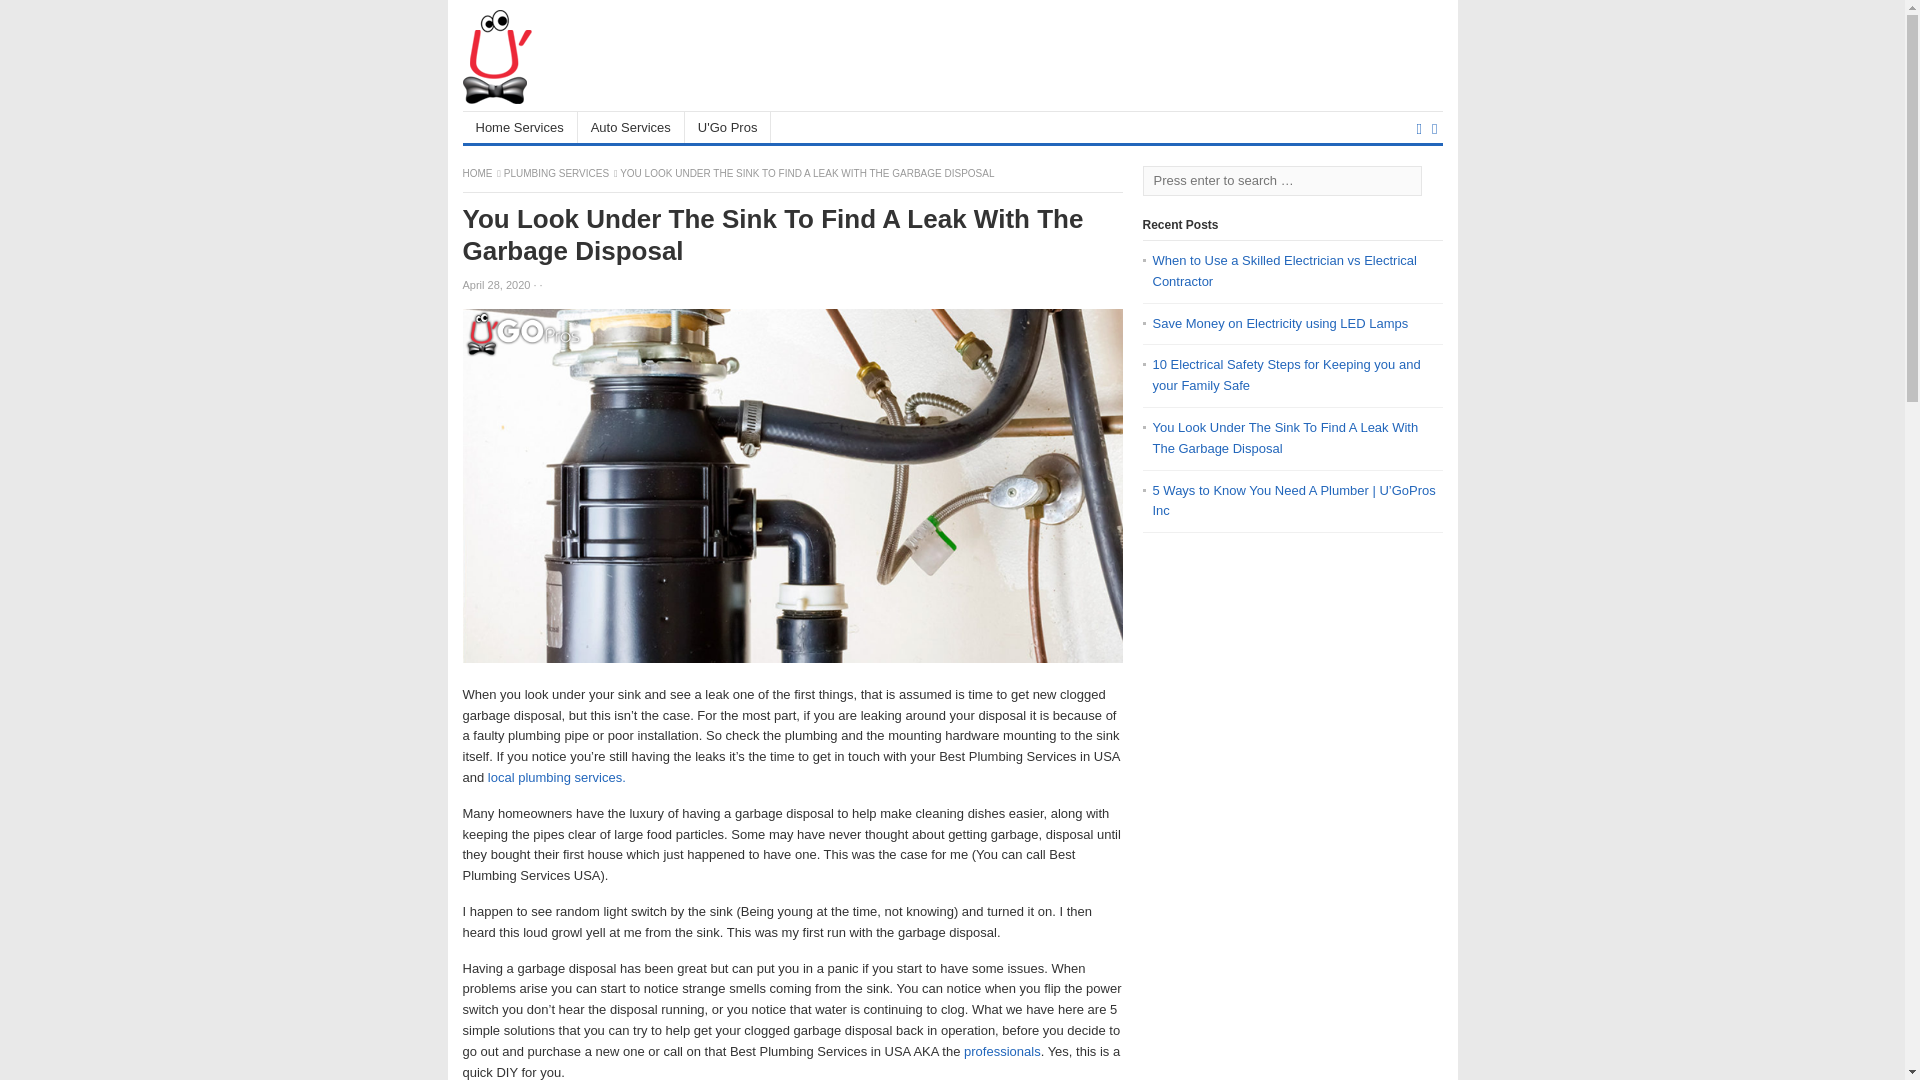  I want to click on U'GoPros Blogs, so click(478, 174).